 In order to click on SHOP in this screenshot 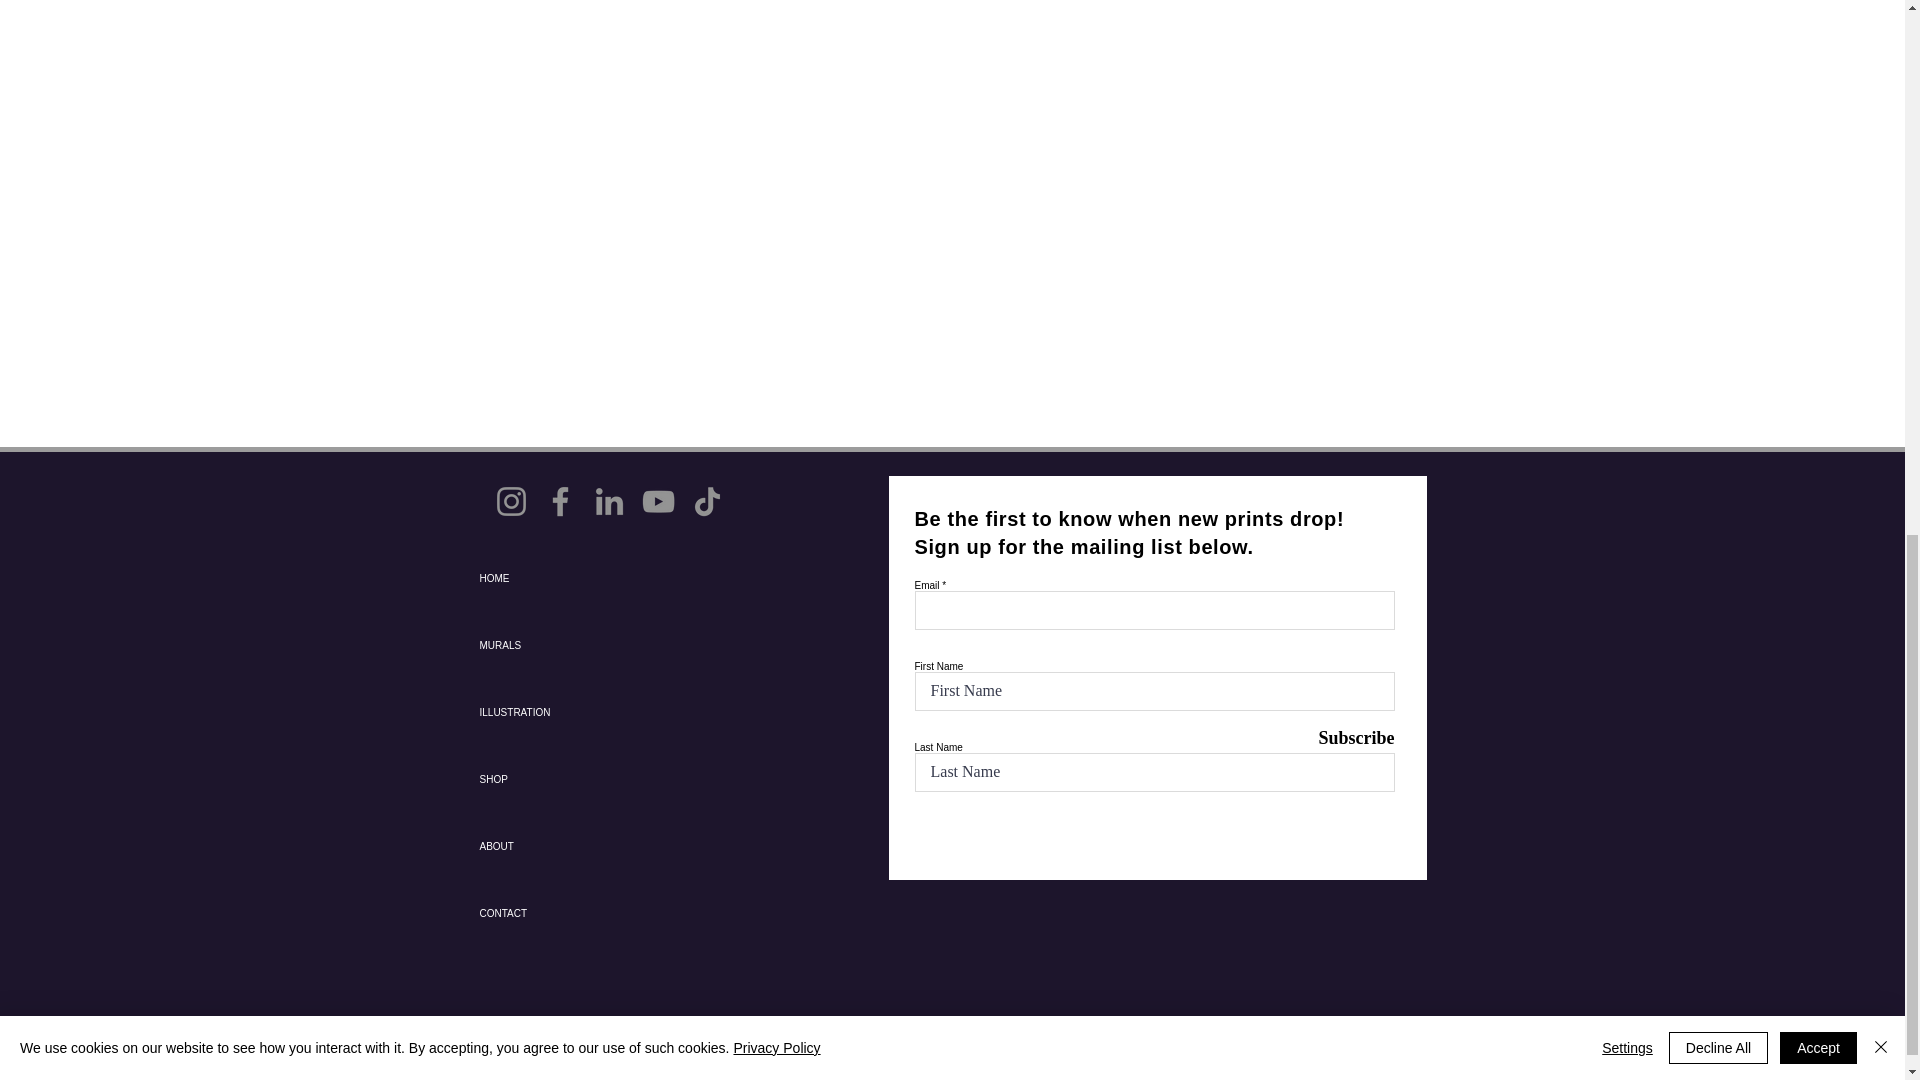, I will do `click(550, 780)`.